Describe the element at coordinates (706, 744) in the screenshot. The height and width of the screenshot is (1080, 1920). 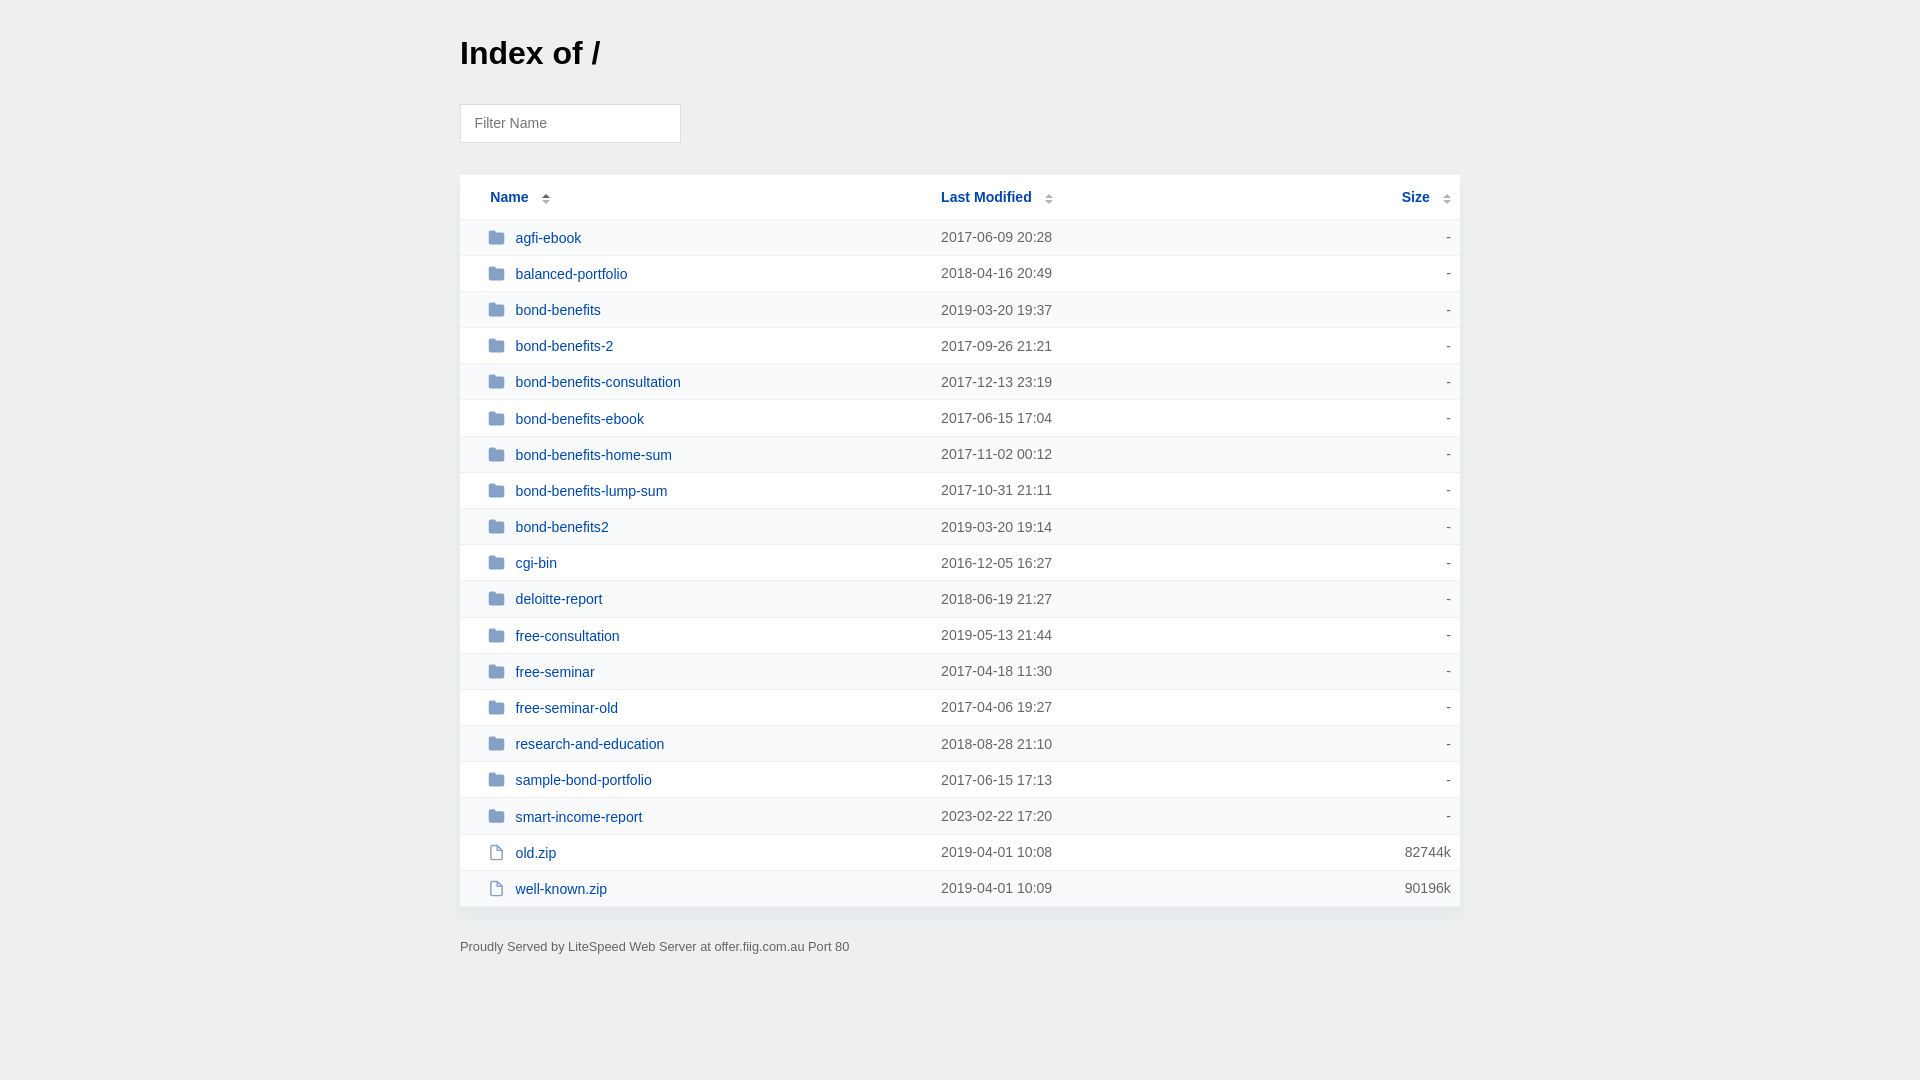
I see `research-and-education` at that location.